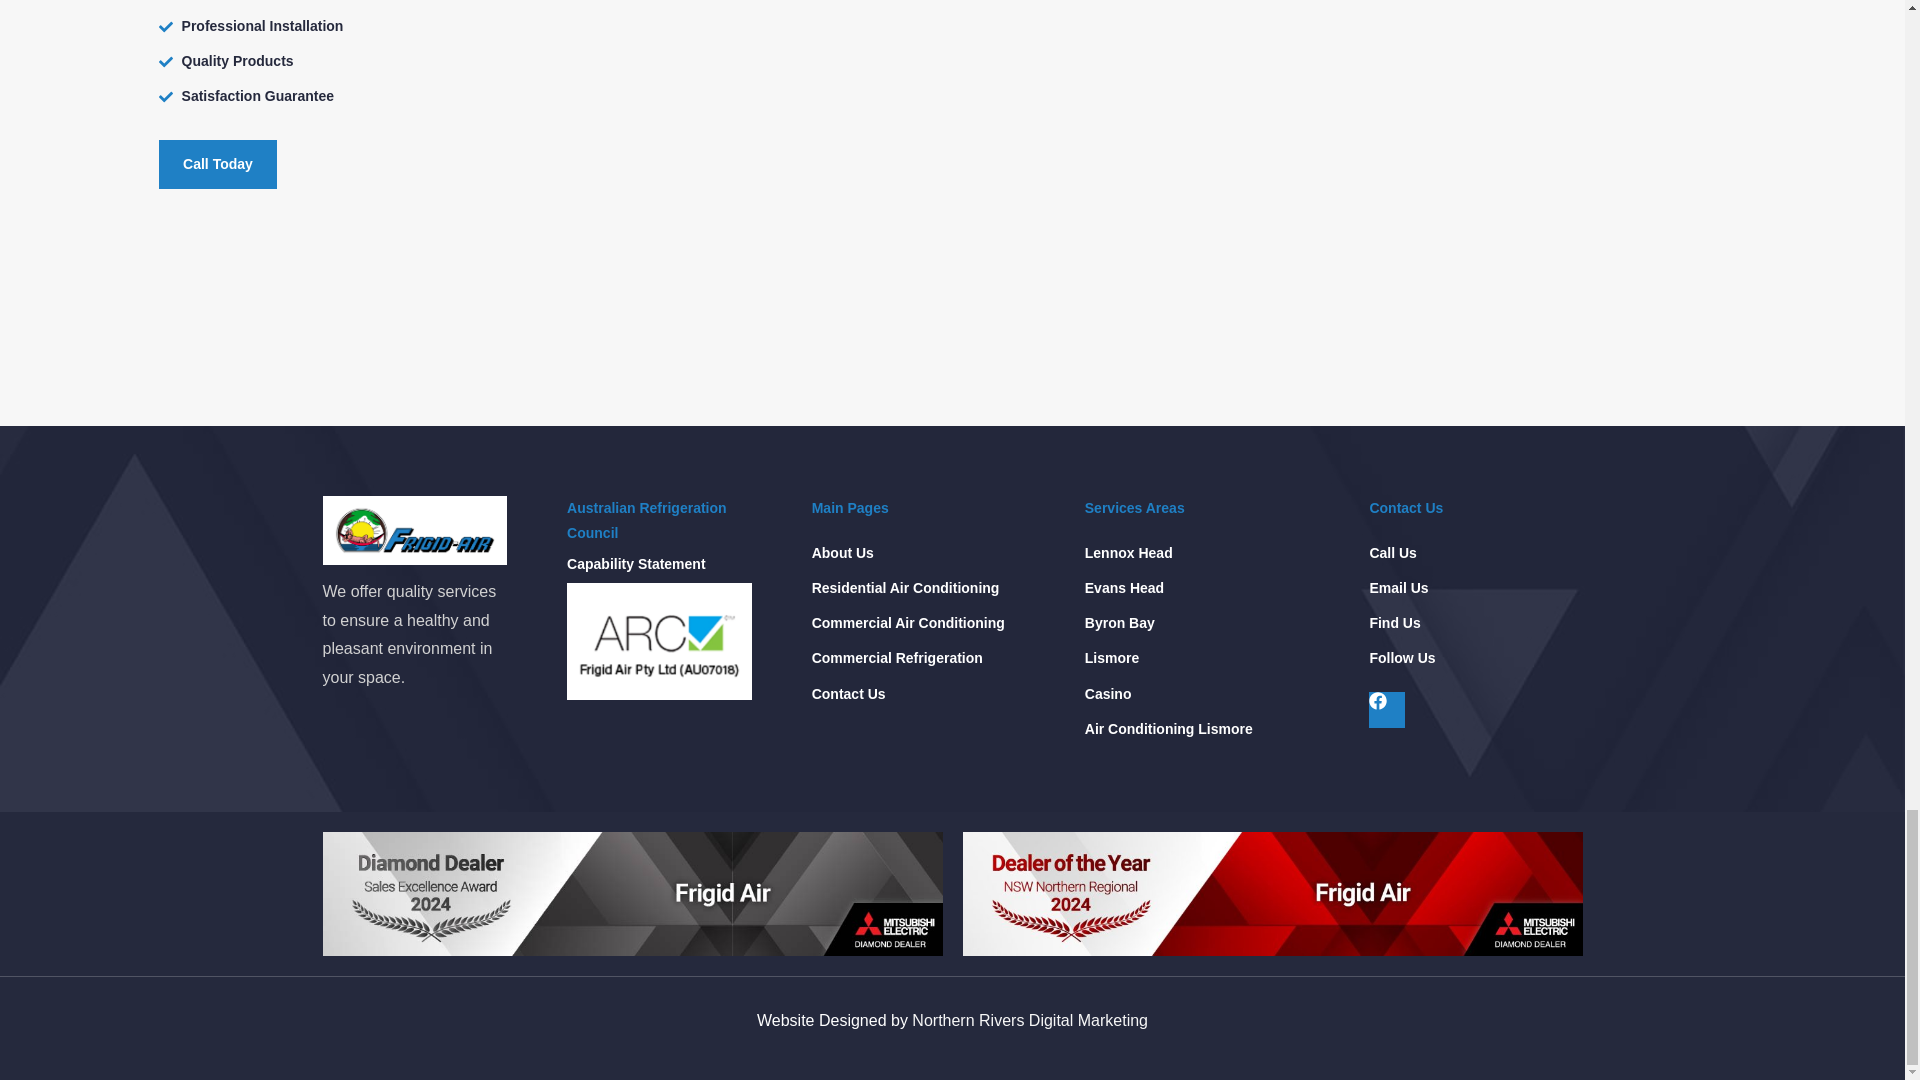 This screenshot has height=1080, width=1920. Describe the element at coordinates (906, 588) in the screenshot. I see `Residential Air Conditioning` at that location.